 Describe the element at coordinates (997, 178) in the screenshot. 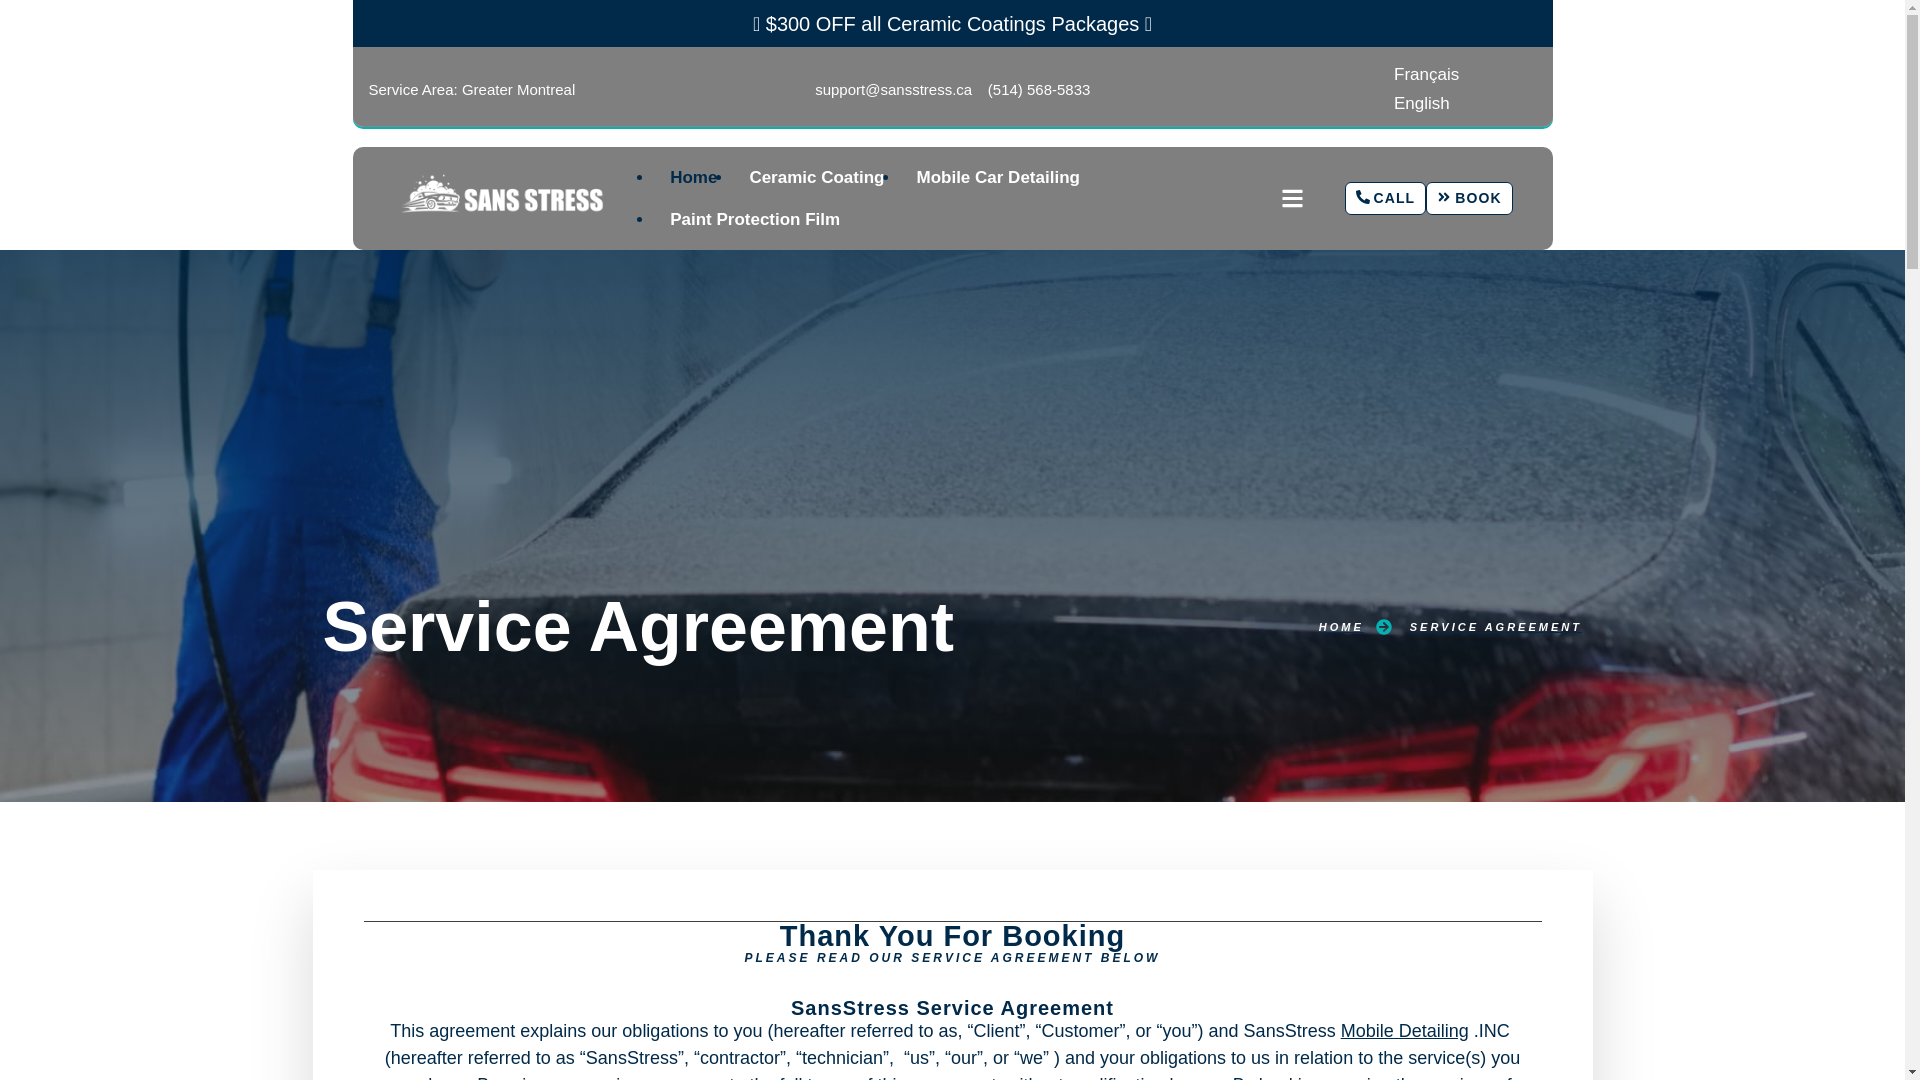

I see `Mobile Car Detailing` at that location.